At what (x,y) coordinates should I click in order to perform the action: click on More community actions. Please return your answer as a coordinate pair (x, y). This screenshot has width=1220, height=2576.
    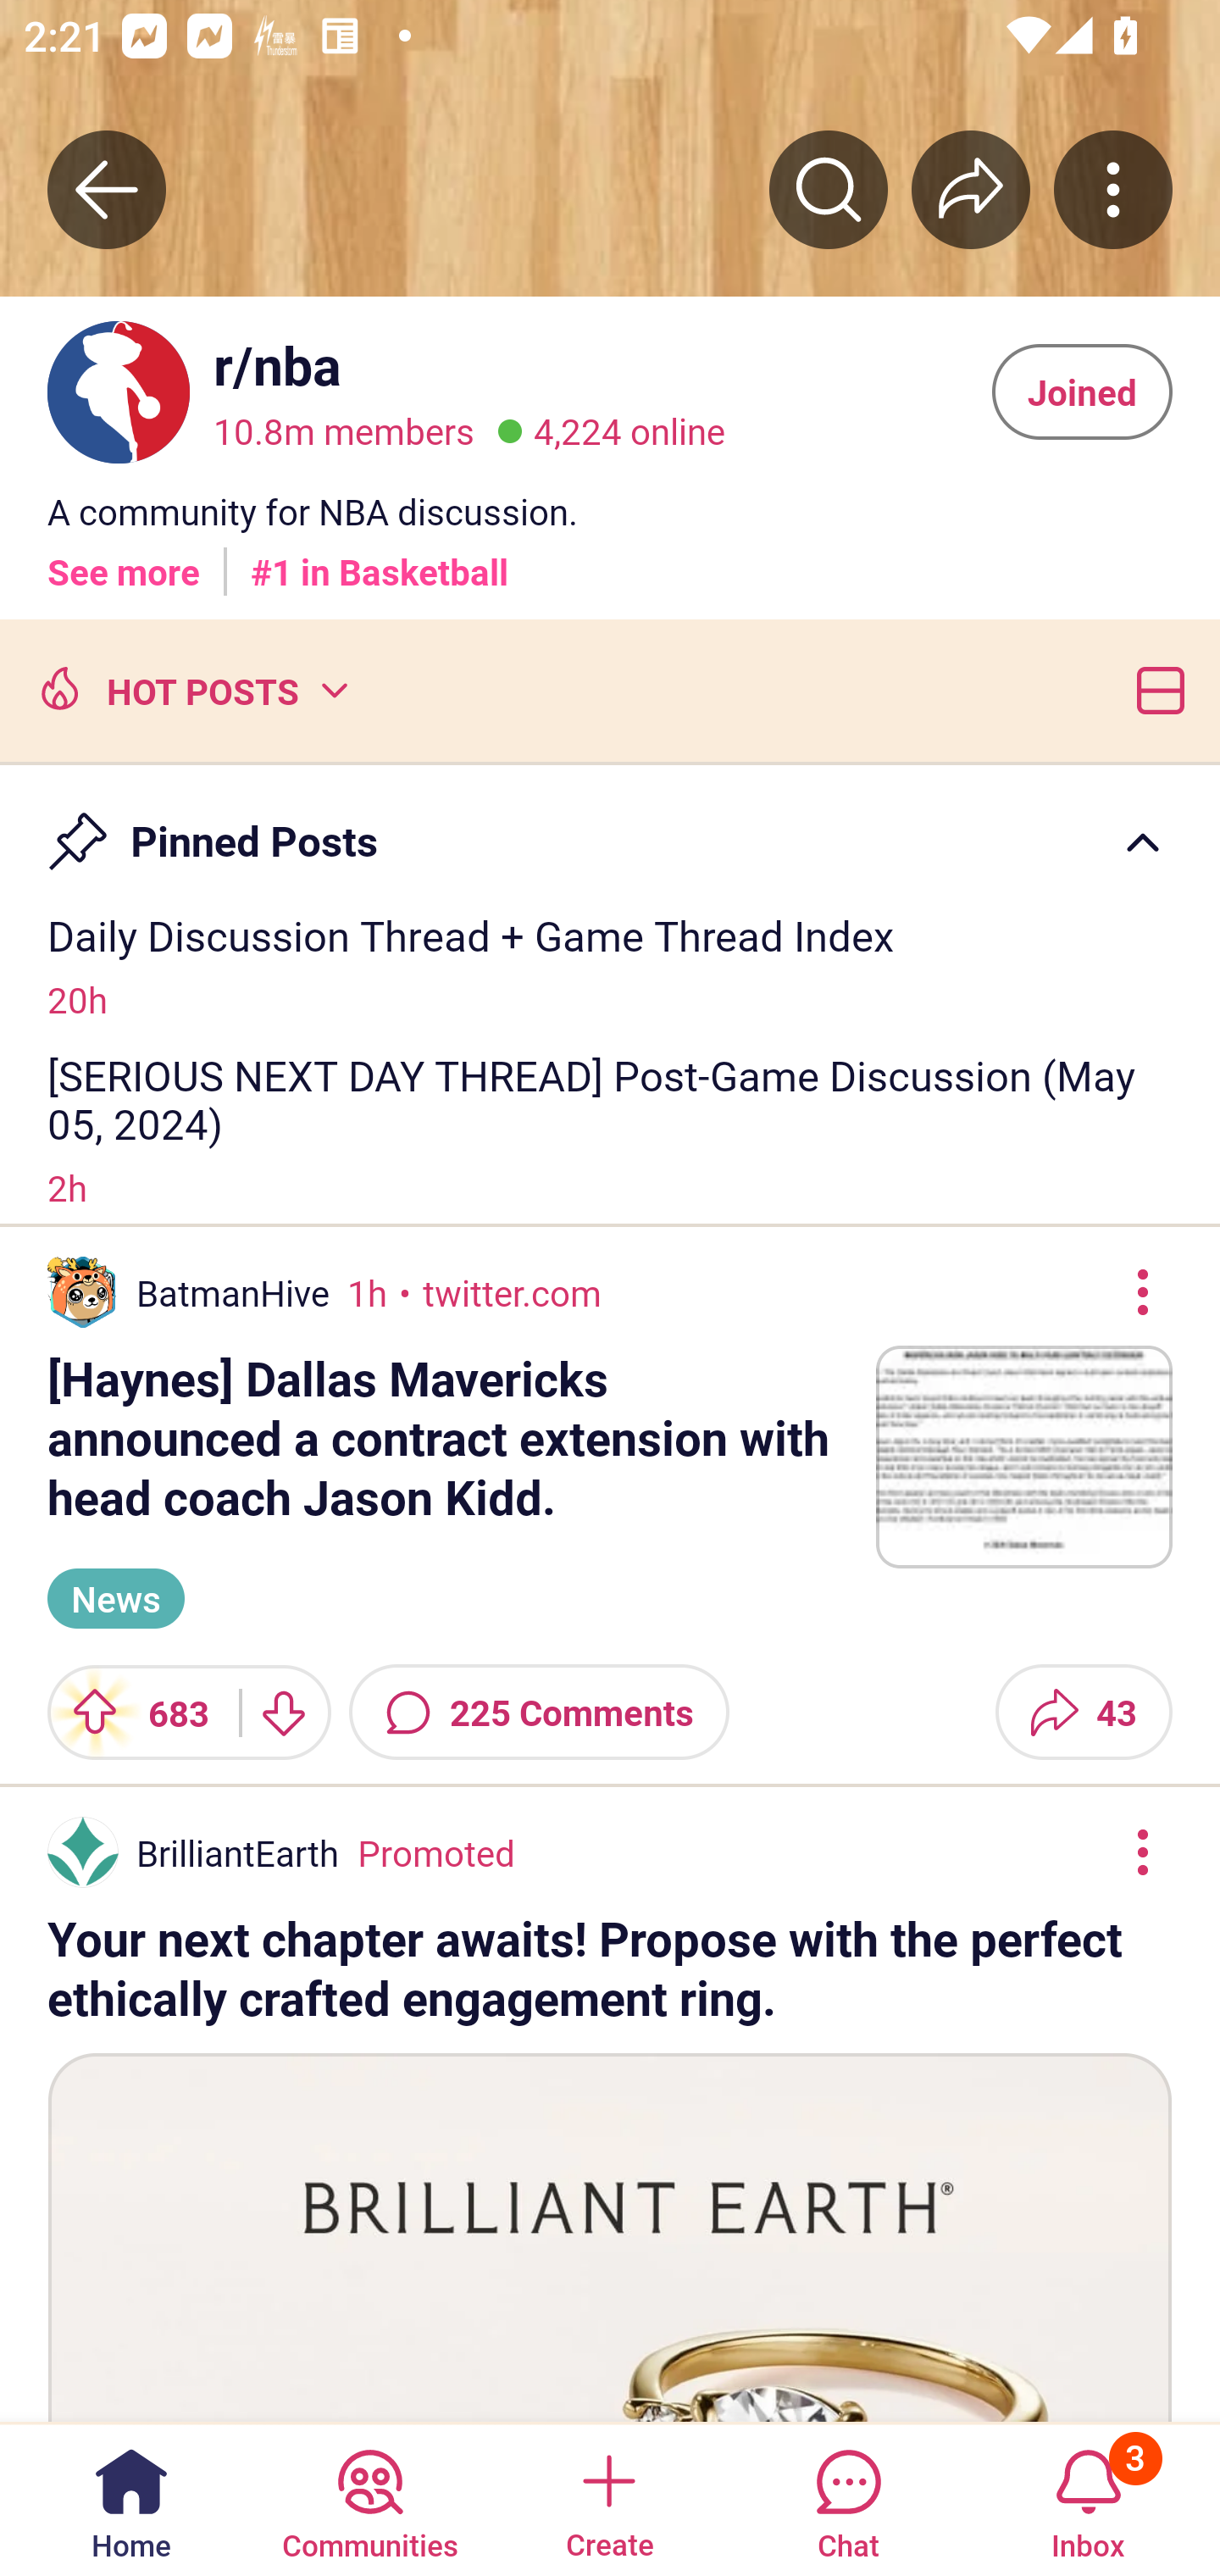
    Looking at the image, I should click on (1113, 189).